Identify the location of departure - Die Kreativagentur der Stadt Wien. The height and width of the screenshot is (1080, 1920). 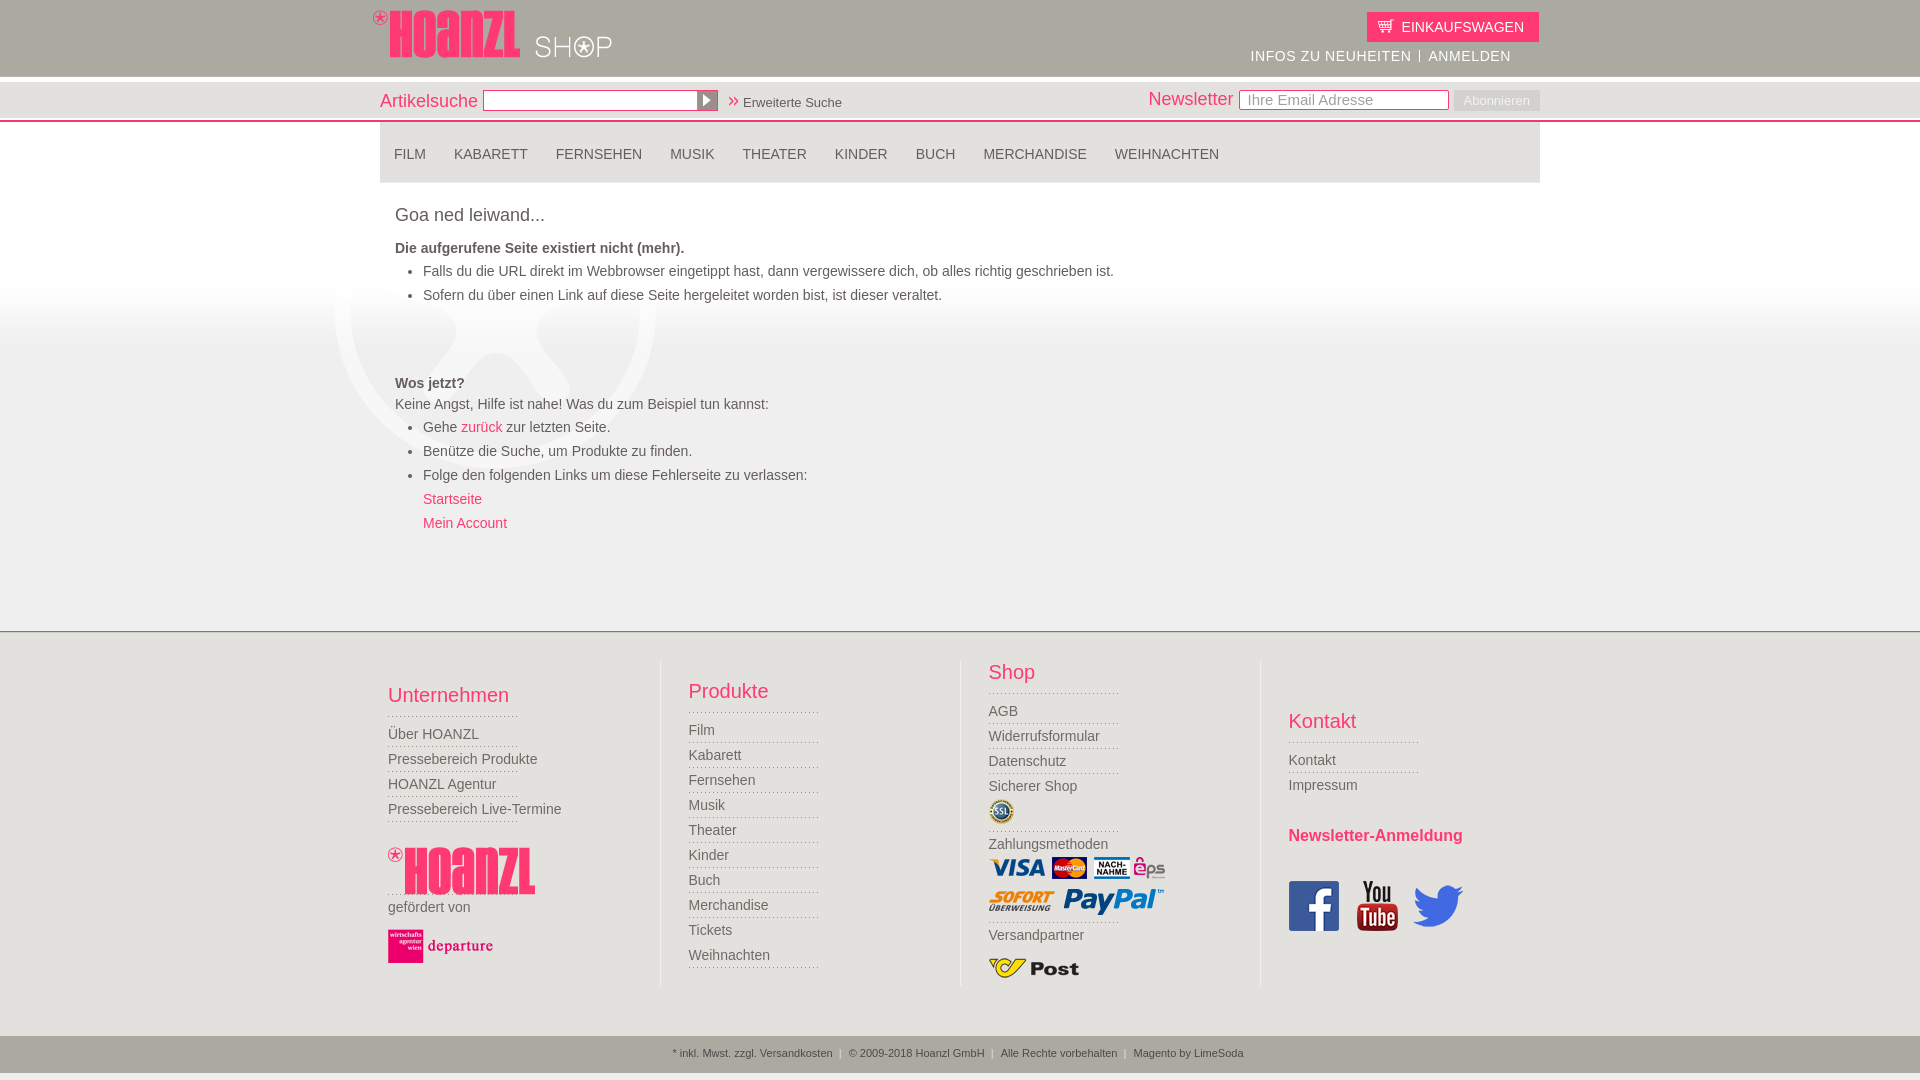
(440, 946).